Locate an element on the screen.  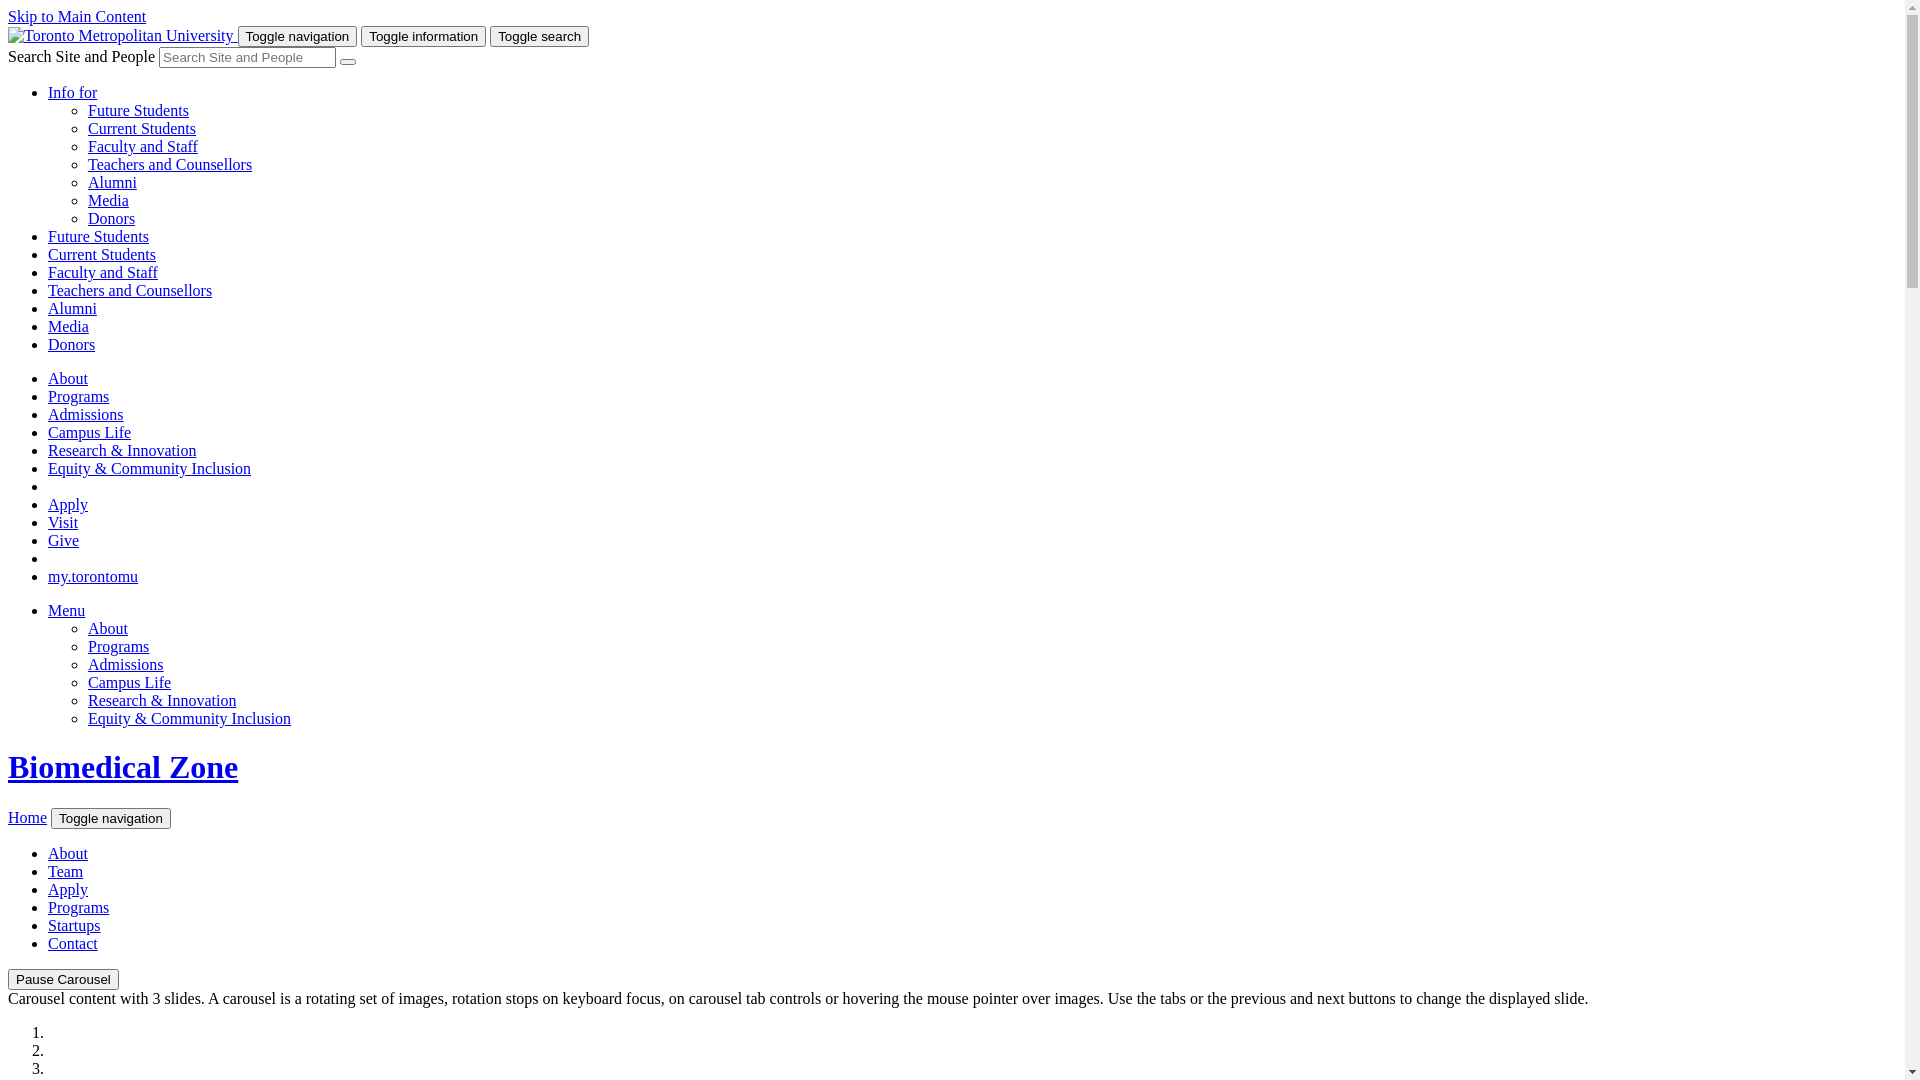
Research & Innovation is located at coordinates (162, 700).